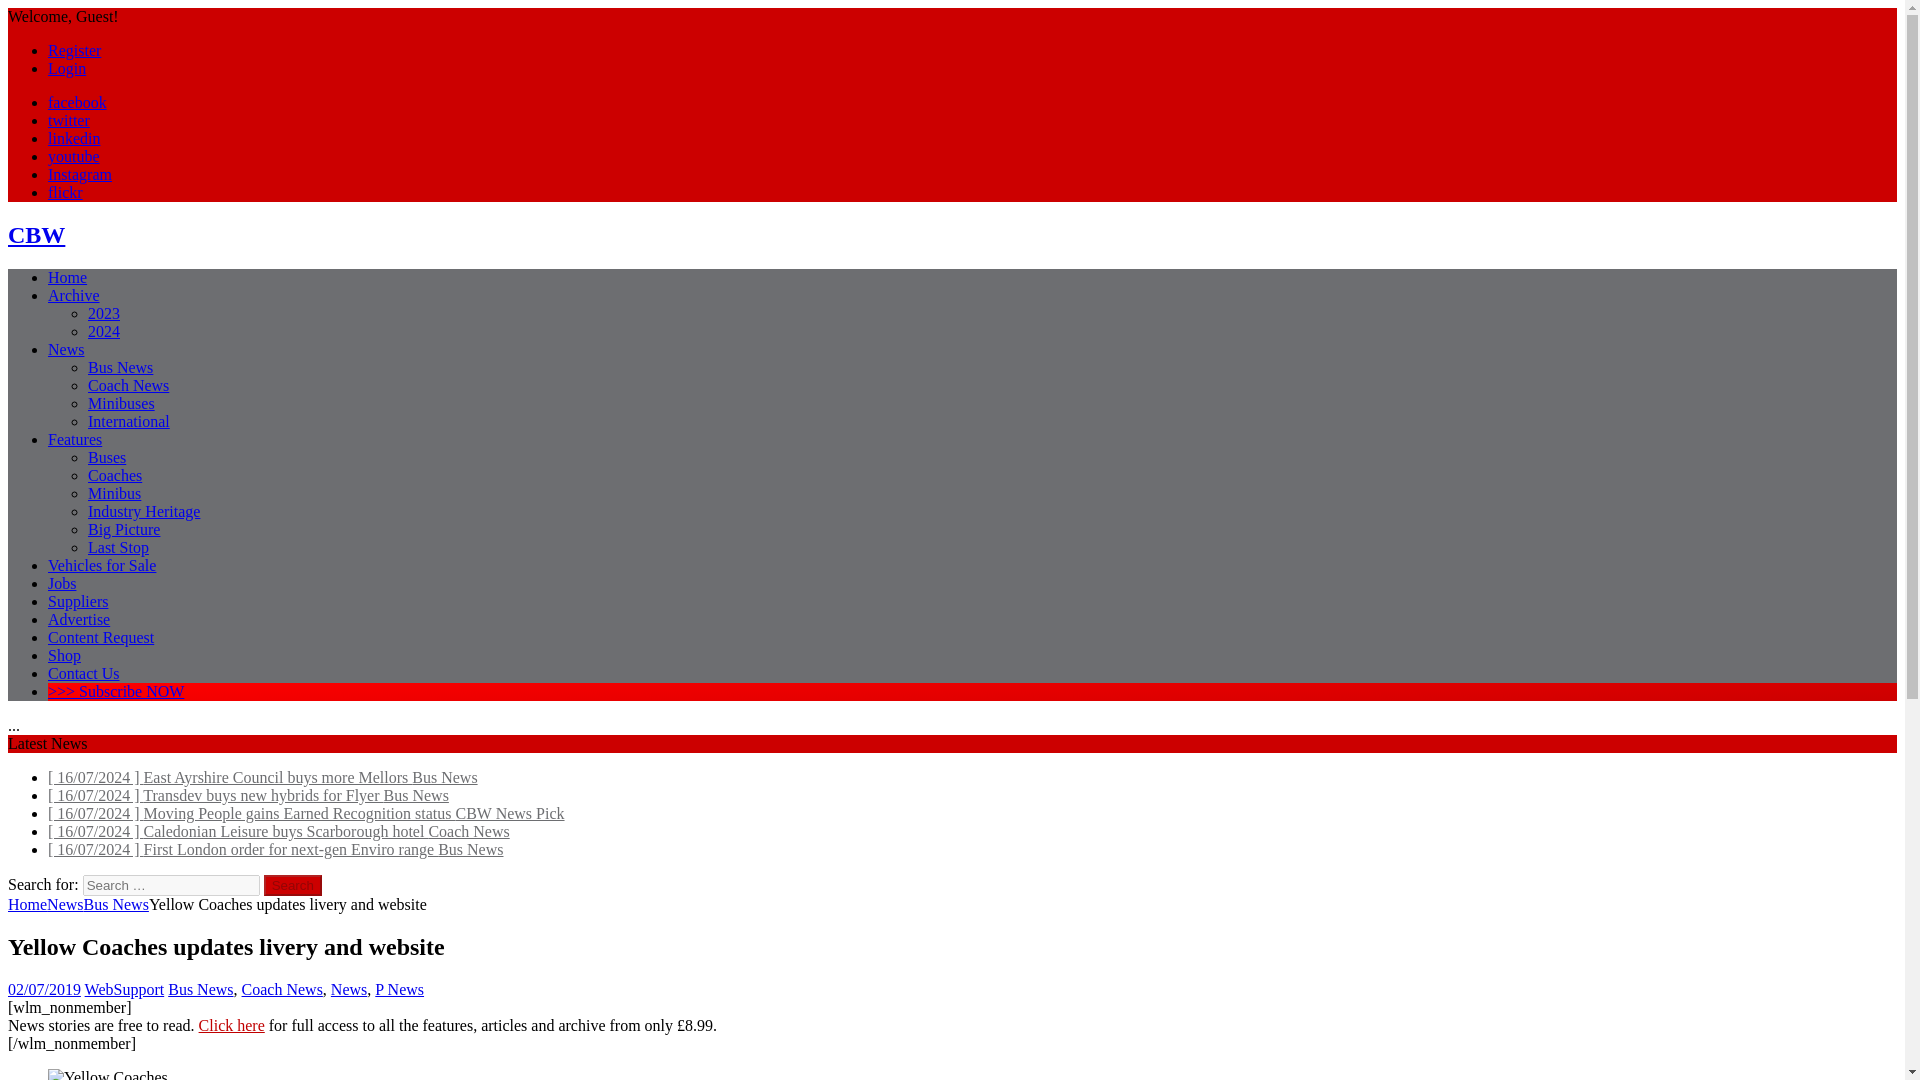 This screenshot has width=1920, height=1080. I want to click on Archive, so click(74, 295).